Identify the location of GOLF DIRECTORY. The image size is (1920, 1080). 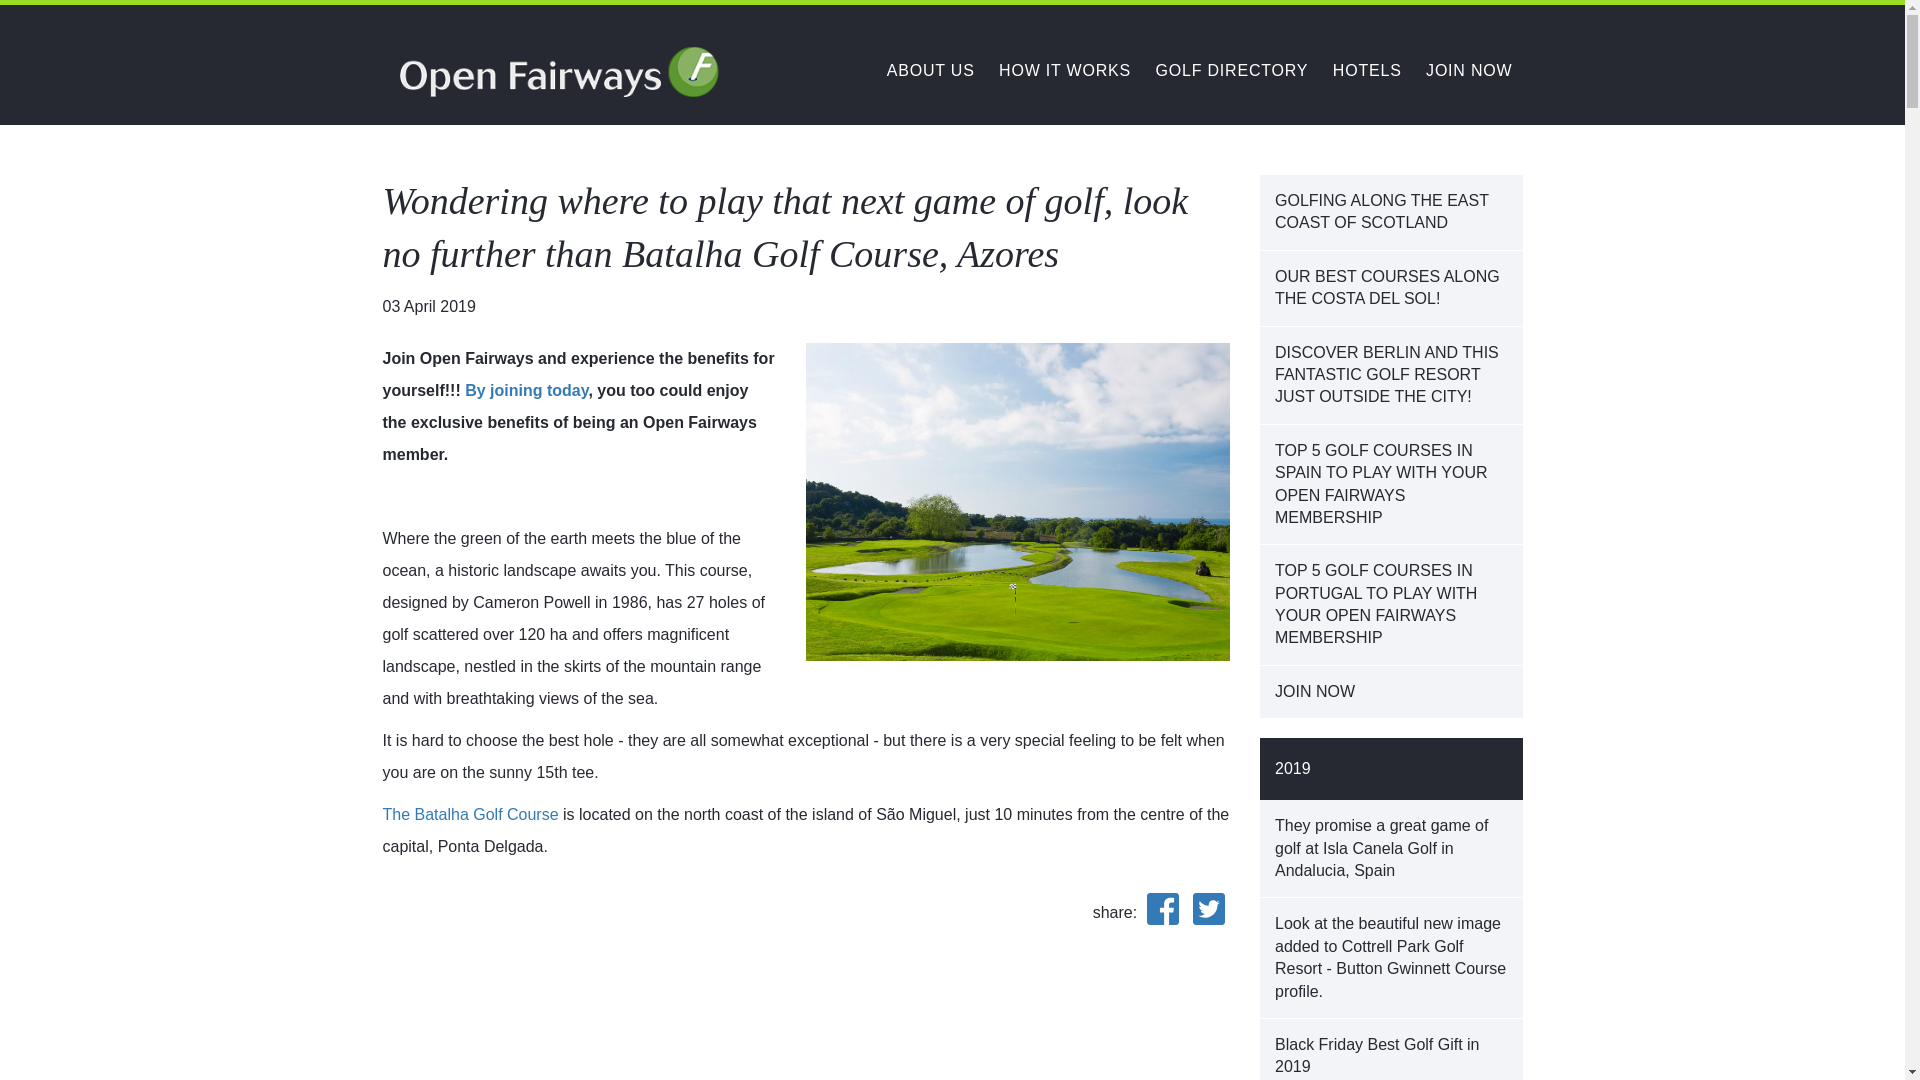
(1231, 70).